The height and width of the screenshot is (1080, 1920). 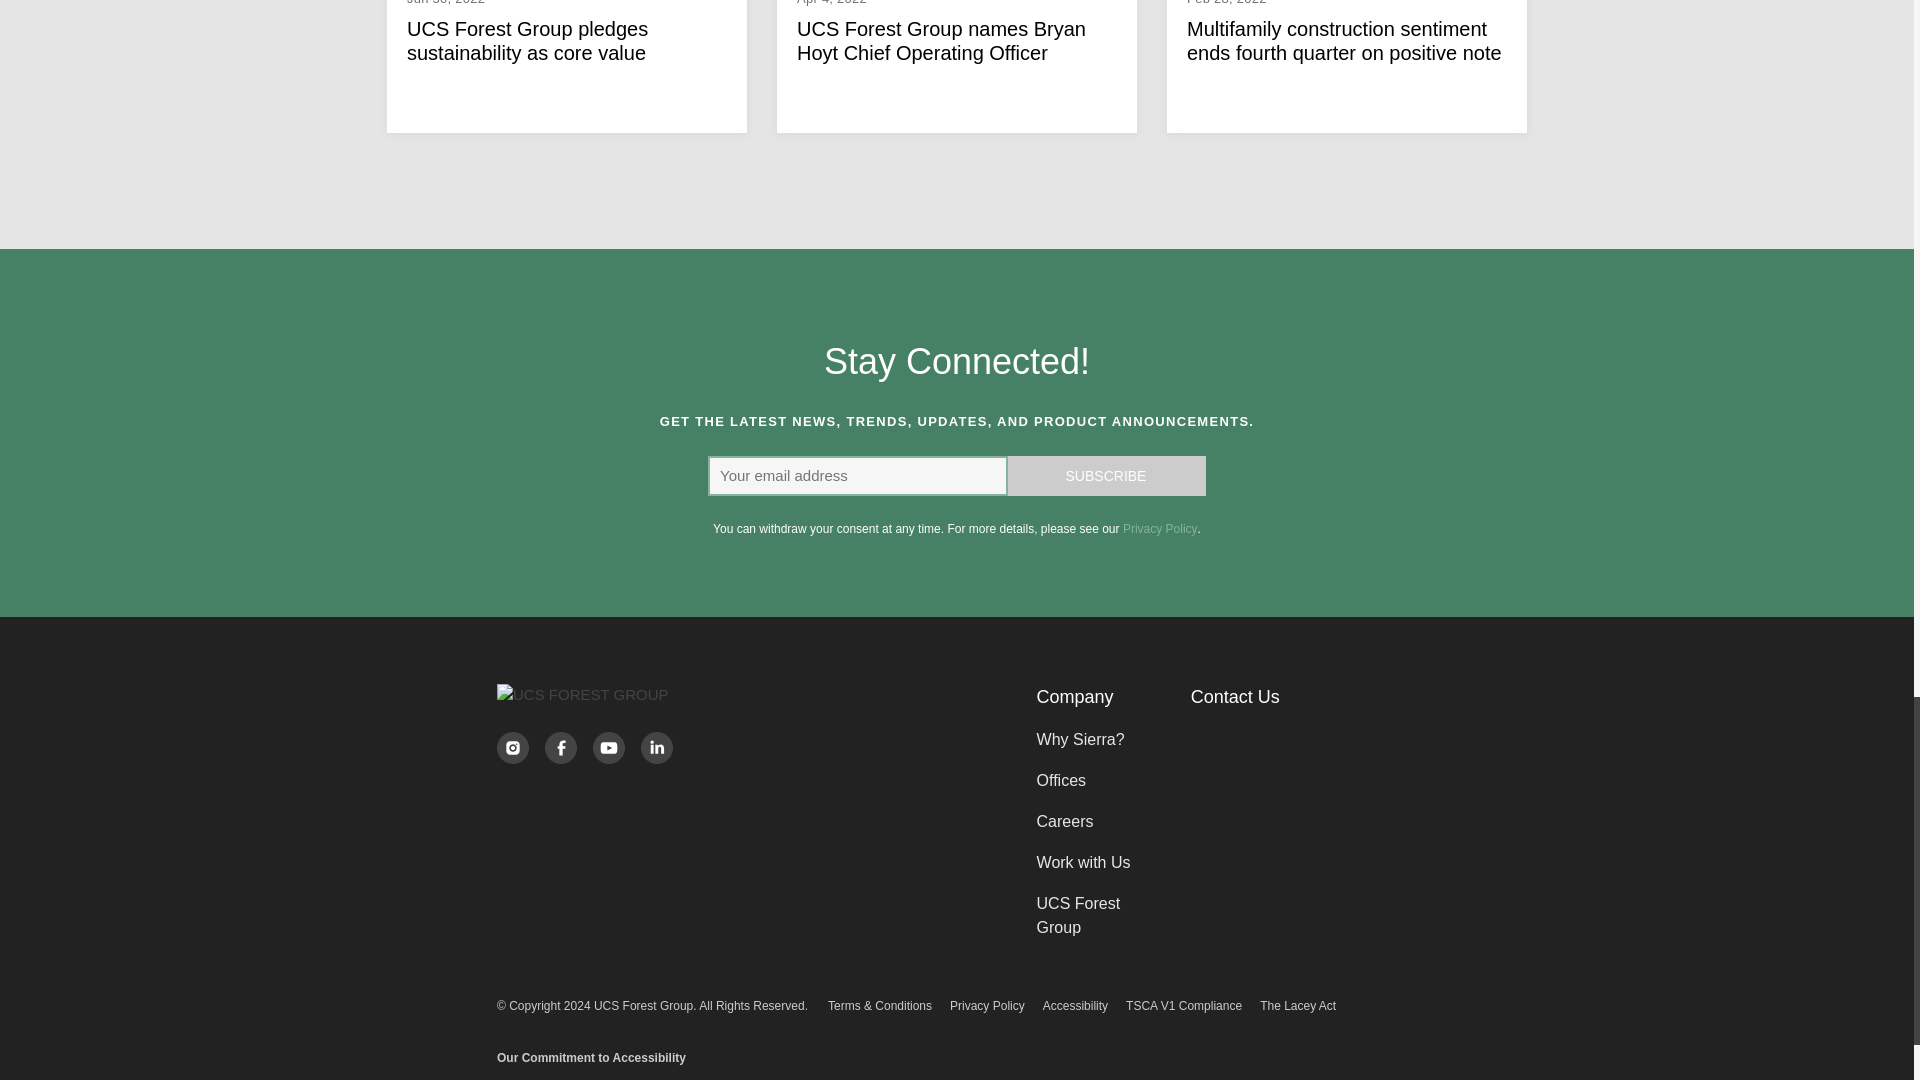 I want to click on Follow us on Facebook, so click(x=560, y=748).